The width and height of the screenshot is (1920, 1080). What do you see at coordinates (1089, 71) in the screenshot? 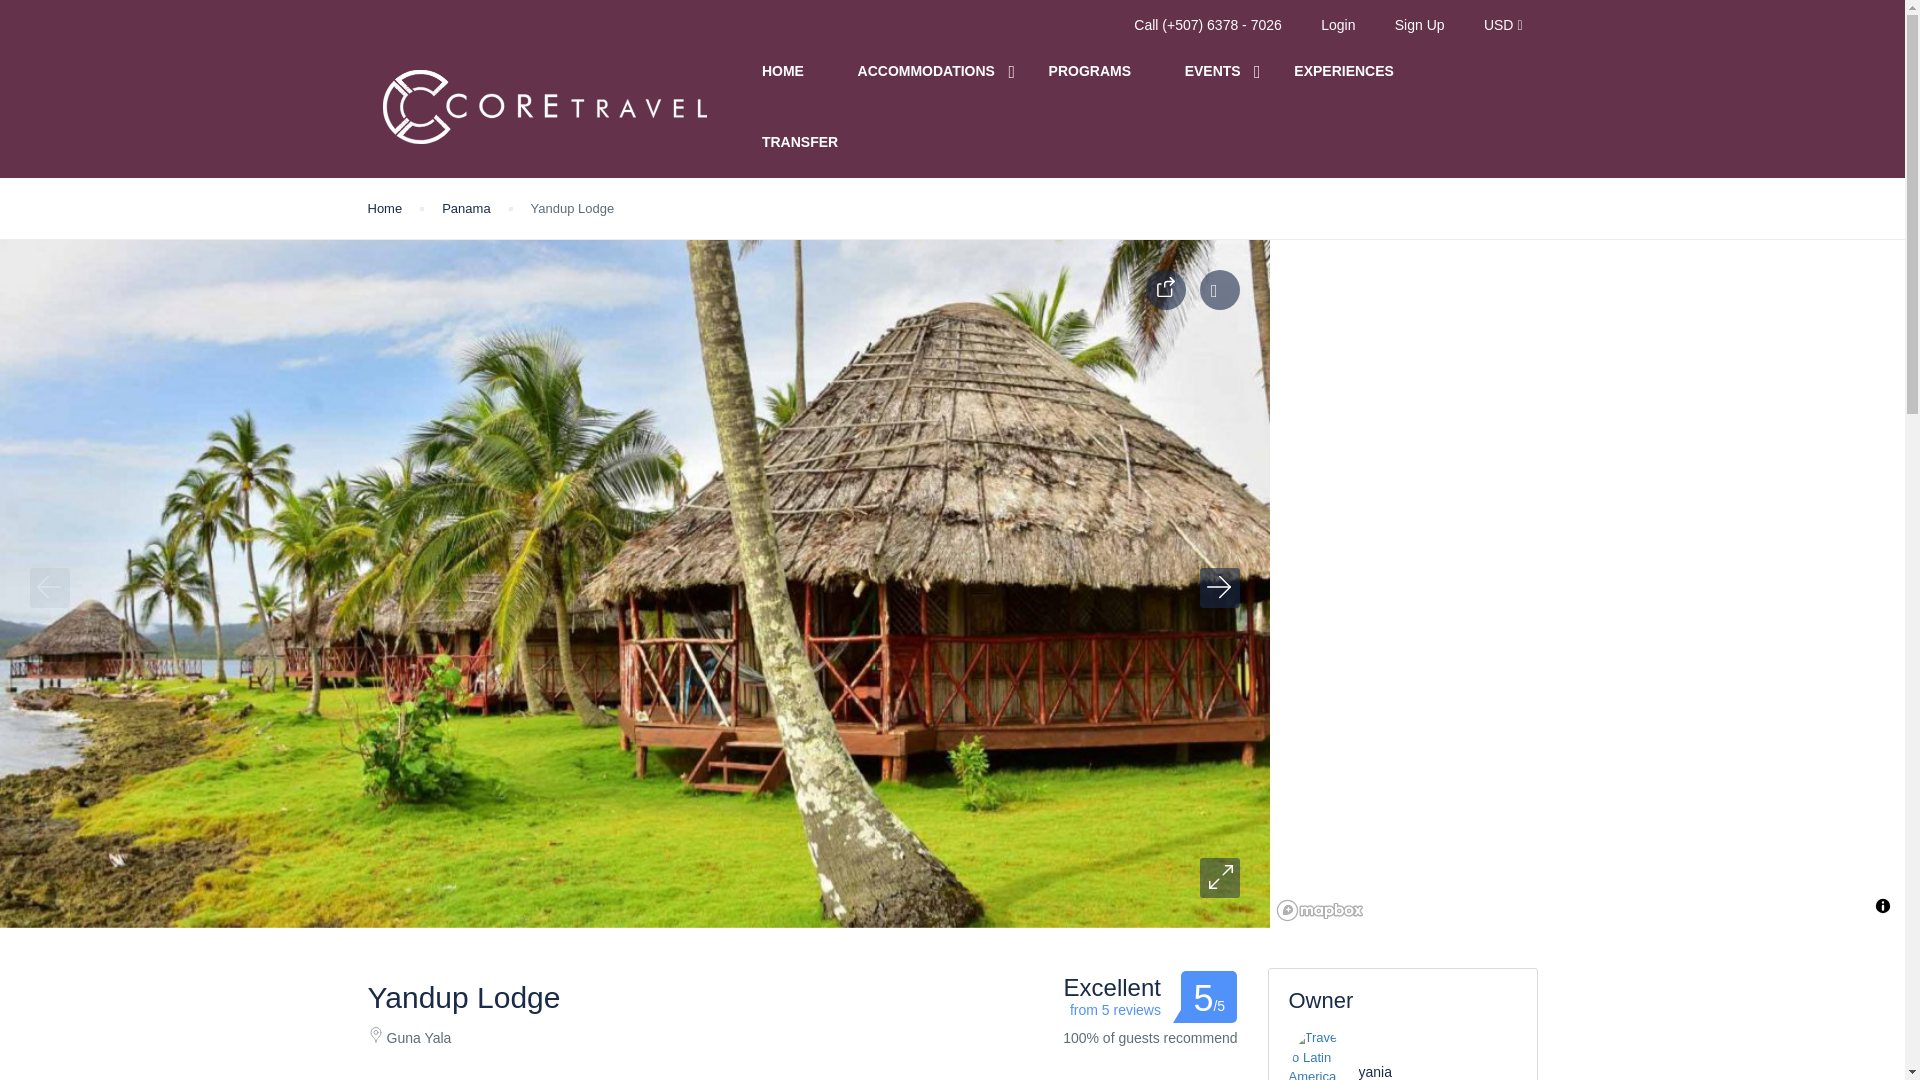
I see `PROGRAMS` at bounding box center [1089, 71].